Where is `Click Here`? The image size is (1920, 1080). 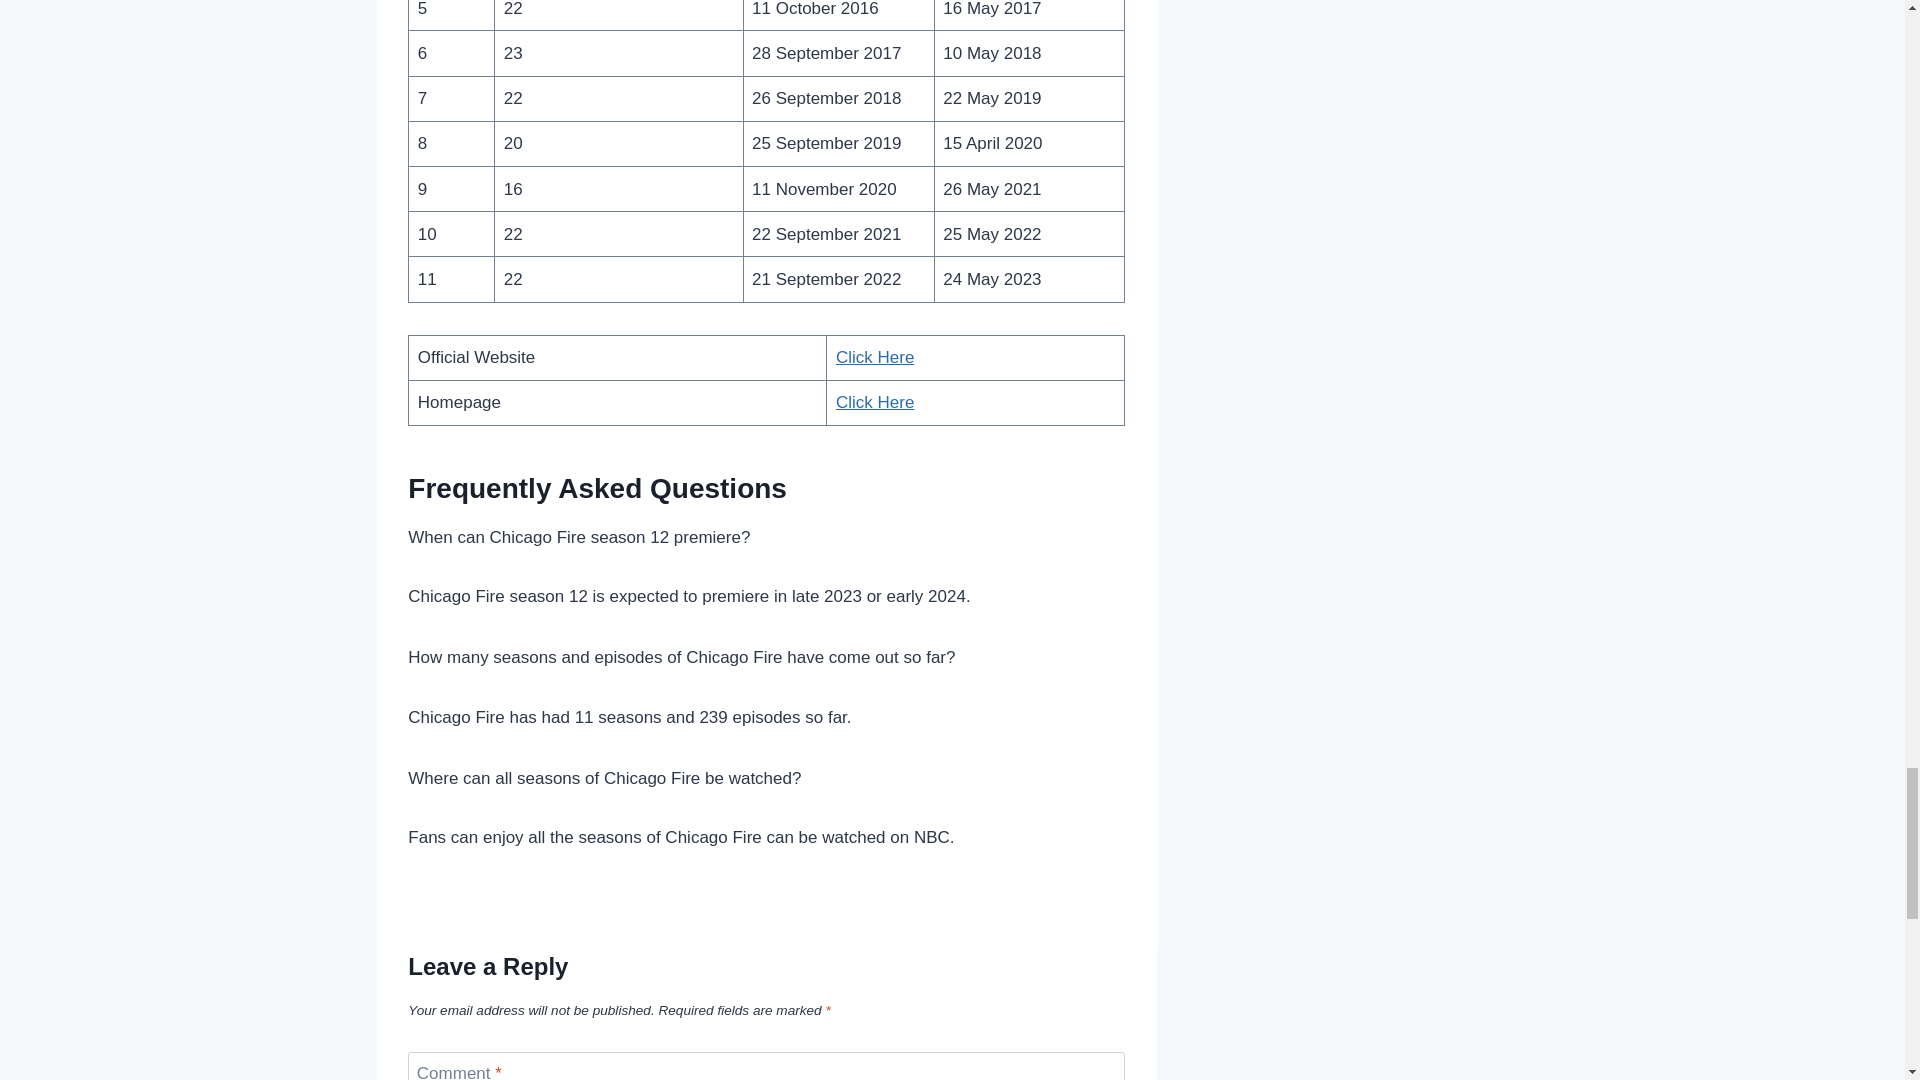 Click Here is located at coordinates (874, 402).